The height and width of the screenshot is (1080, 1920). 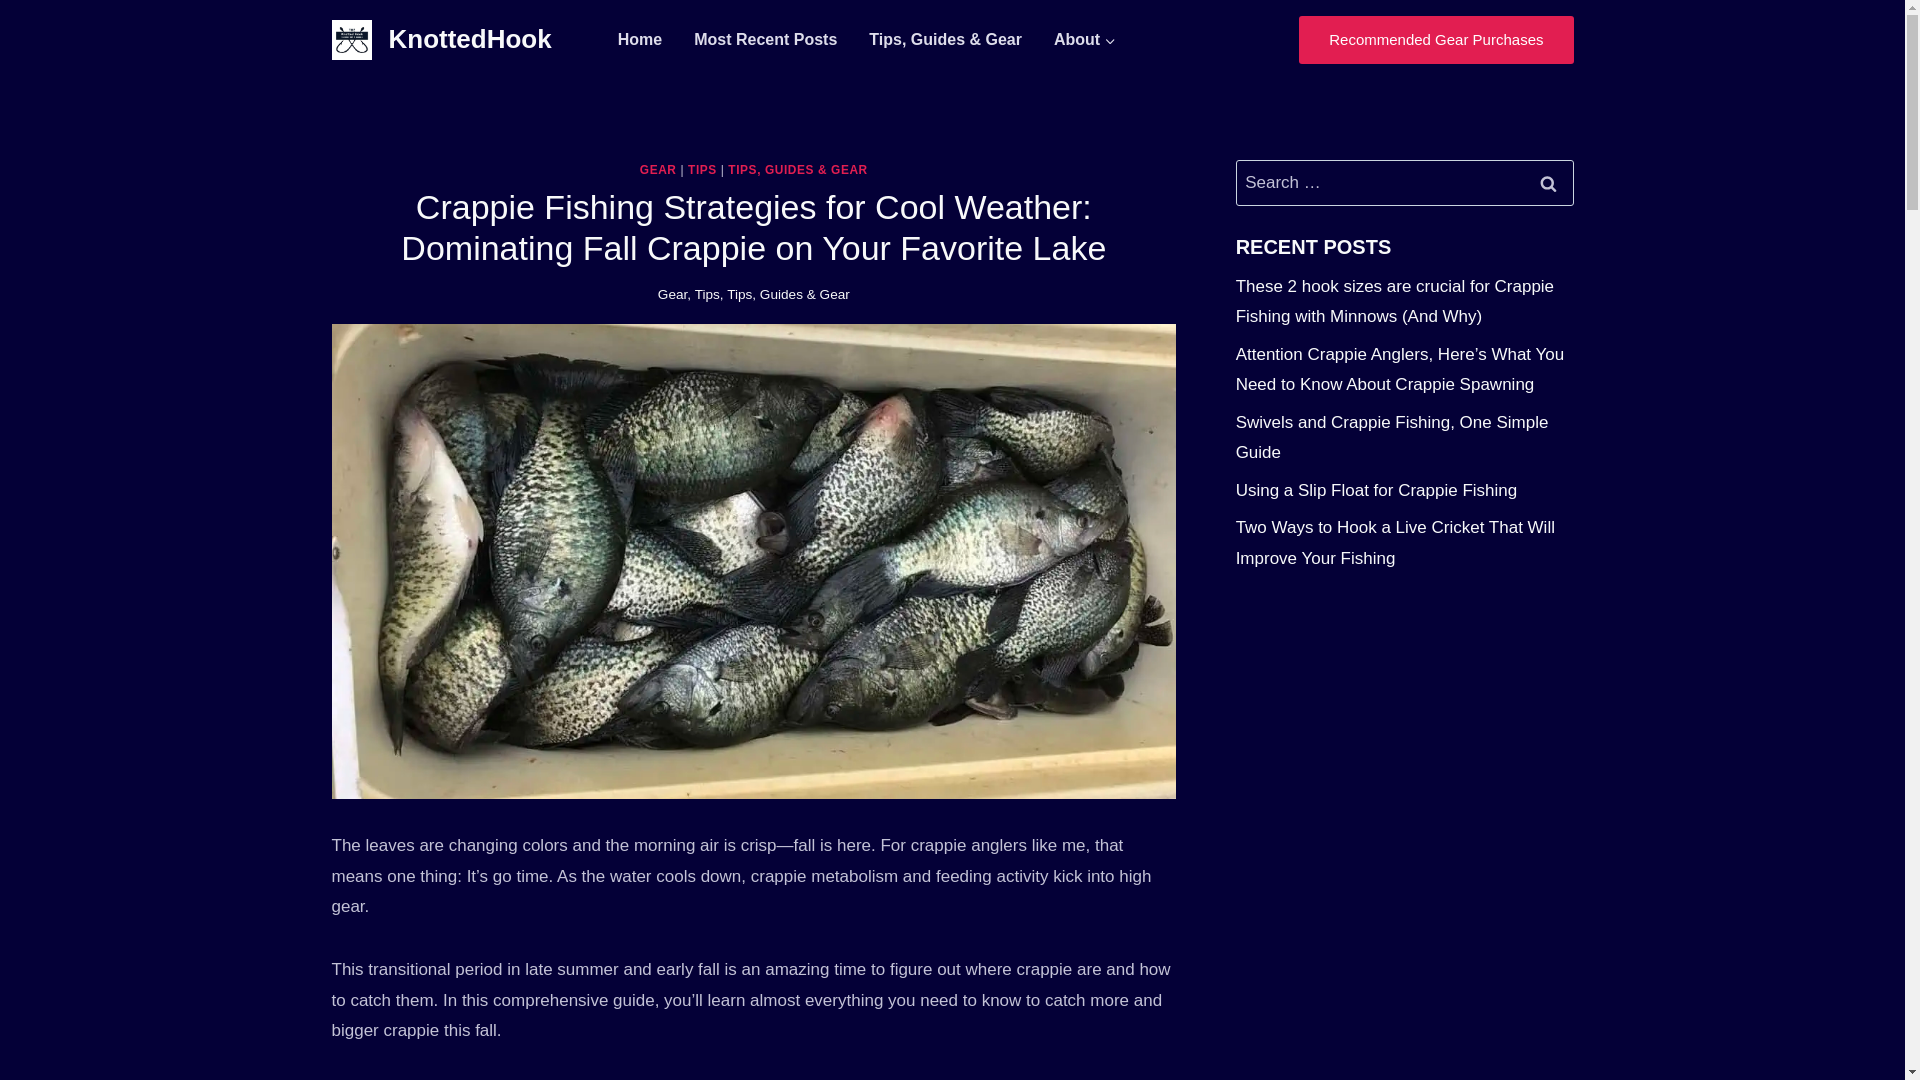 What do you see at coordinates (1085, 39) in the screenshot?
I see `About` at bounding box center [1085, 39].